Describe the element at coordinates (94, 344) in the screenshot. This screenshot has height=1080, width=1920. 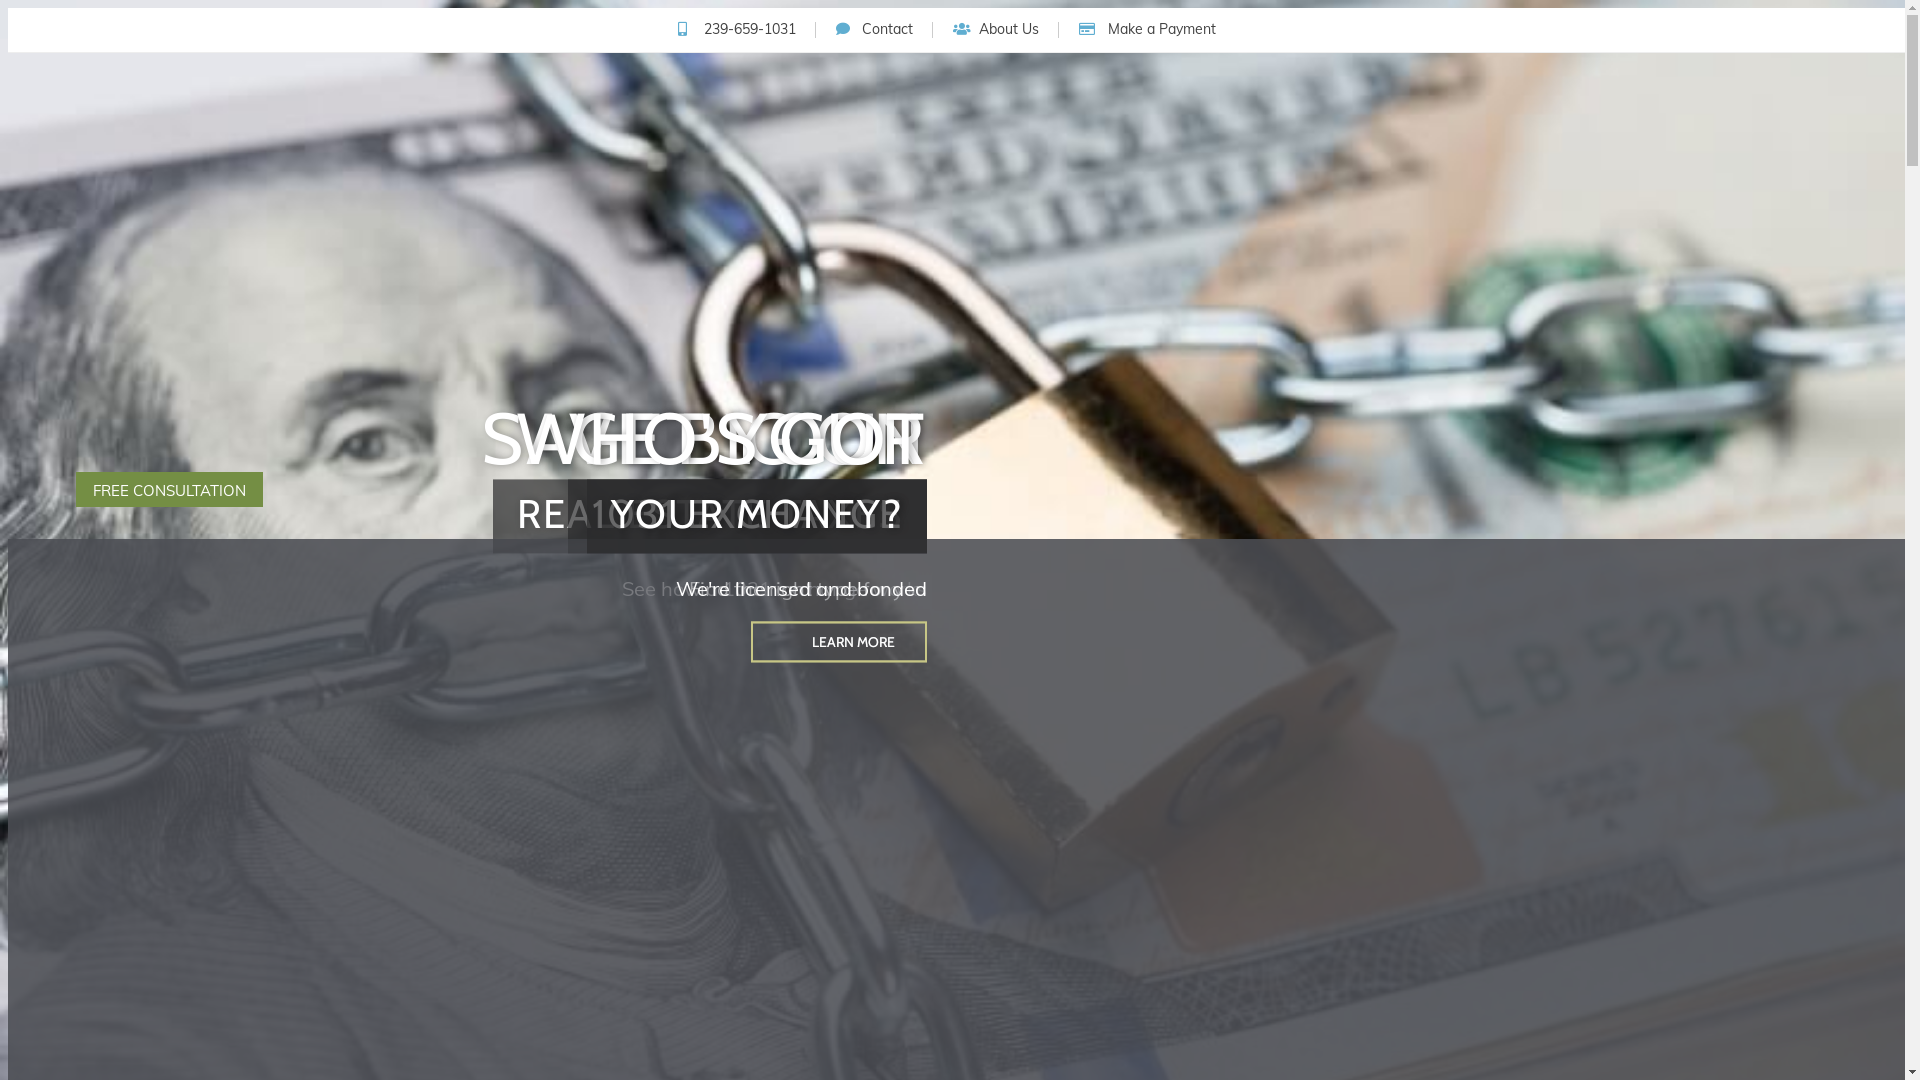
I see `FAQs` at that location.